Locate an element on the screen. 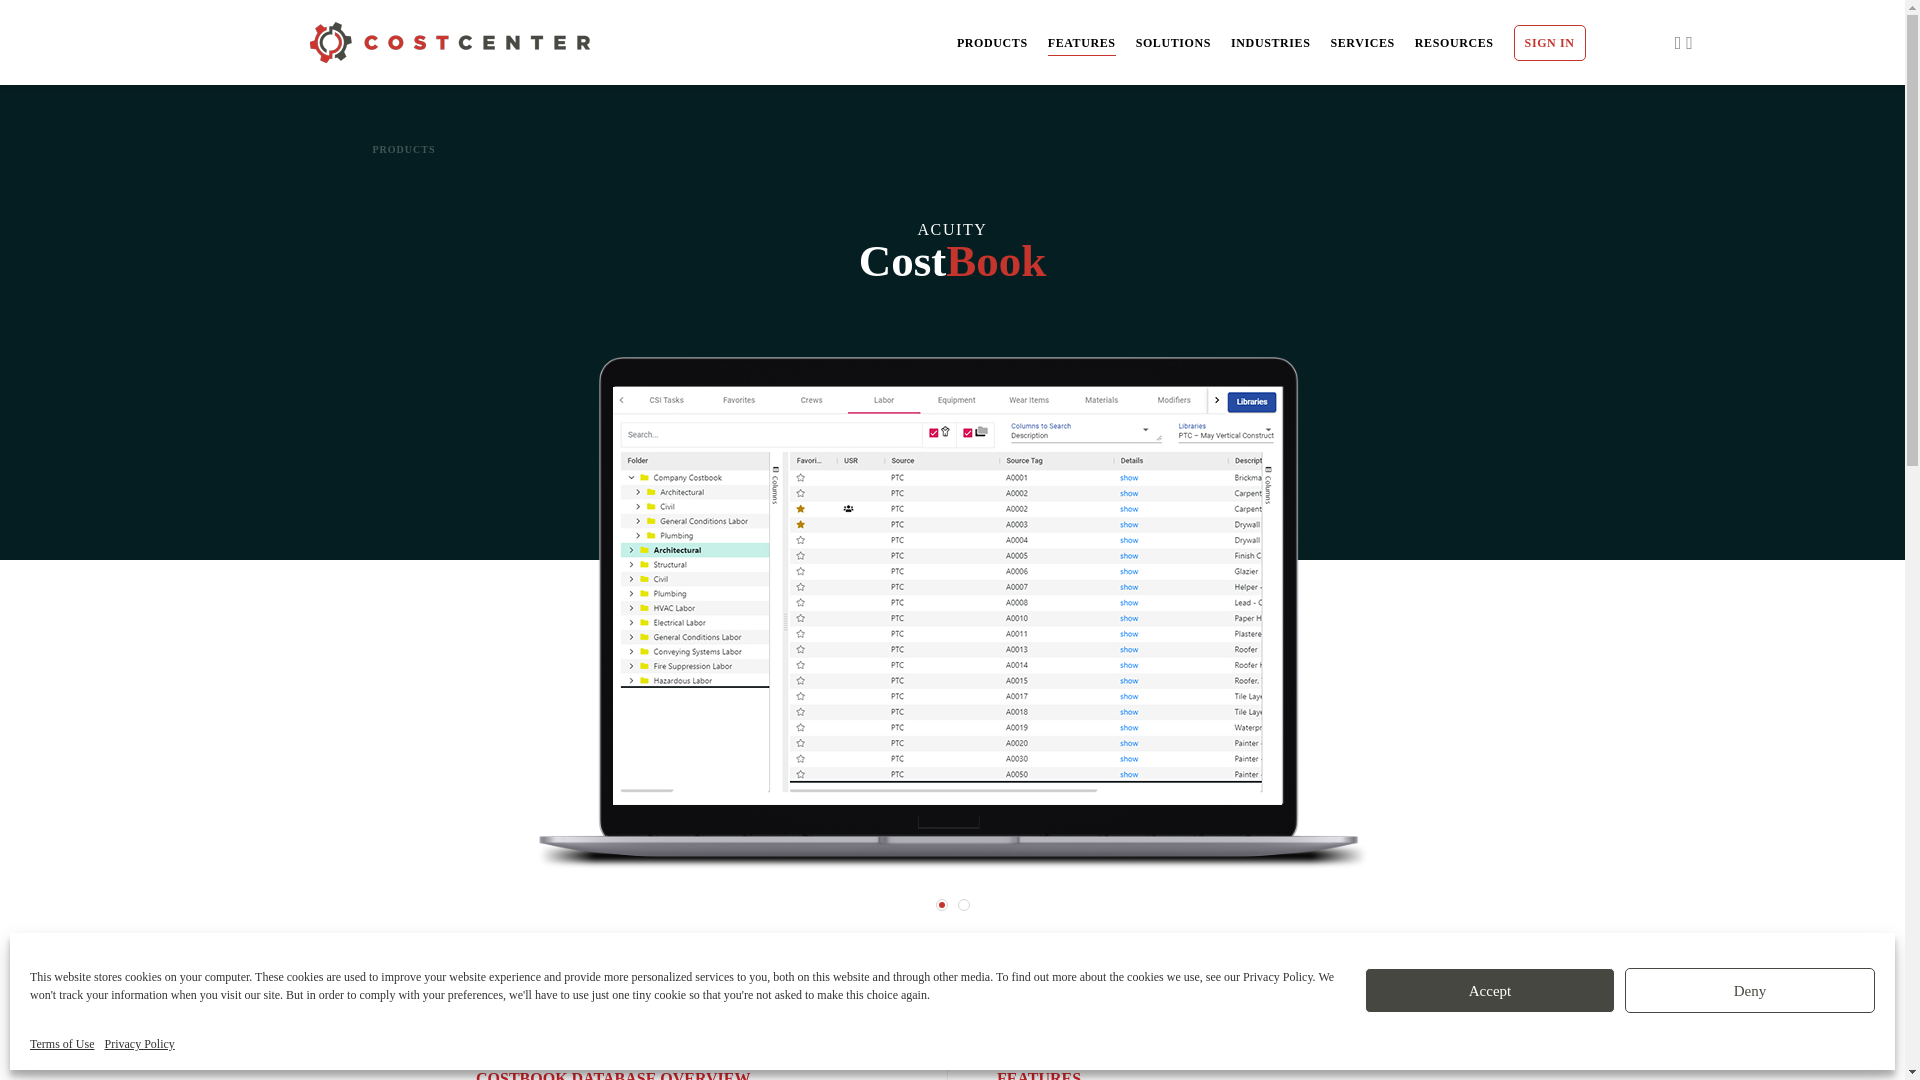 This screenshot has width=1920, height=1080. SOLUTIONS is located at coordinates (1174, 46).